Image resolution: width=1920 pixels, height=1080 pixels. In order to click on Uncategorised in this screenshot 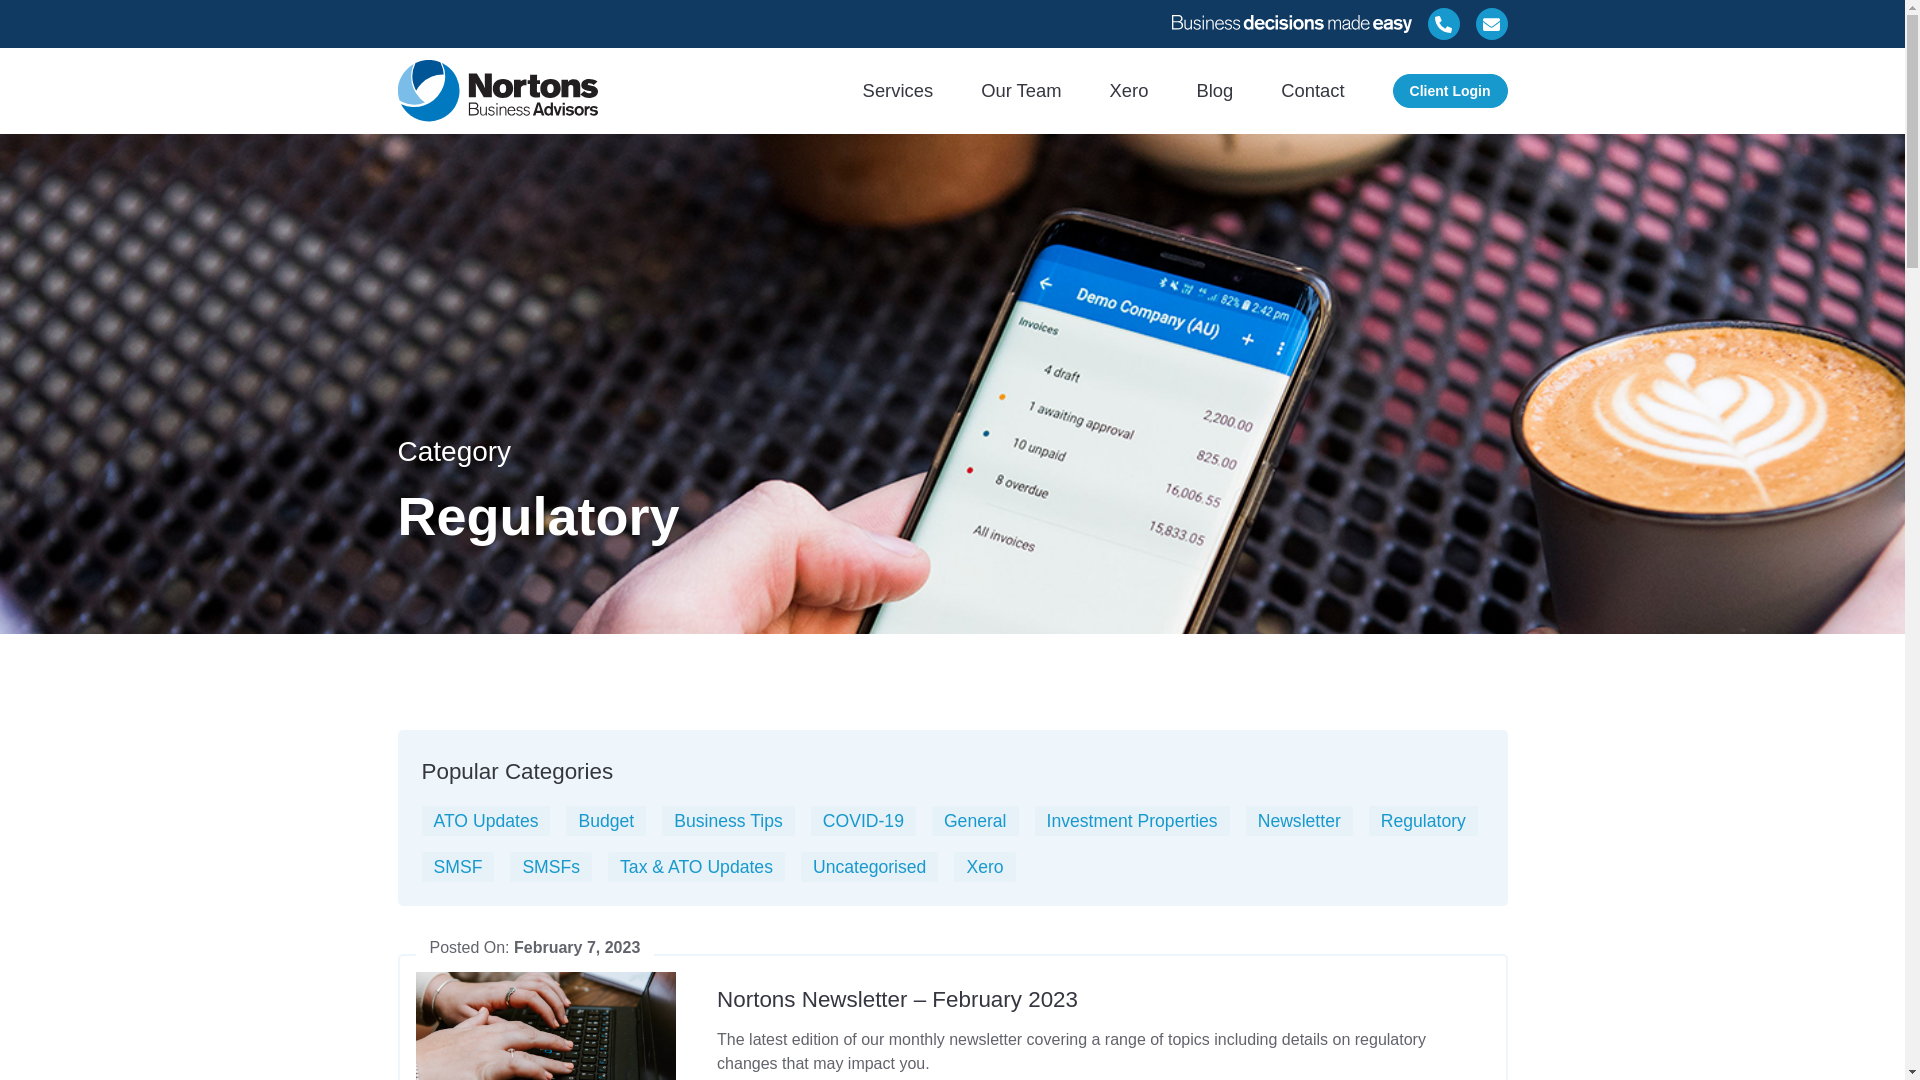, I will do `click(870, 867)`.